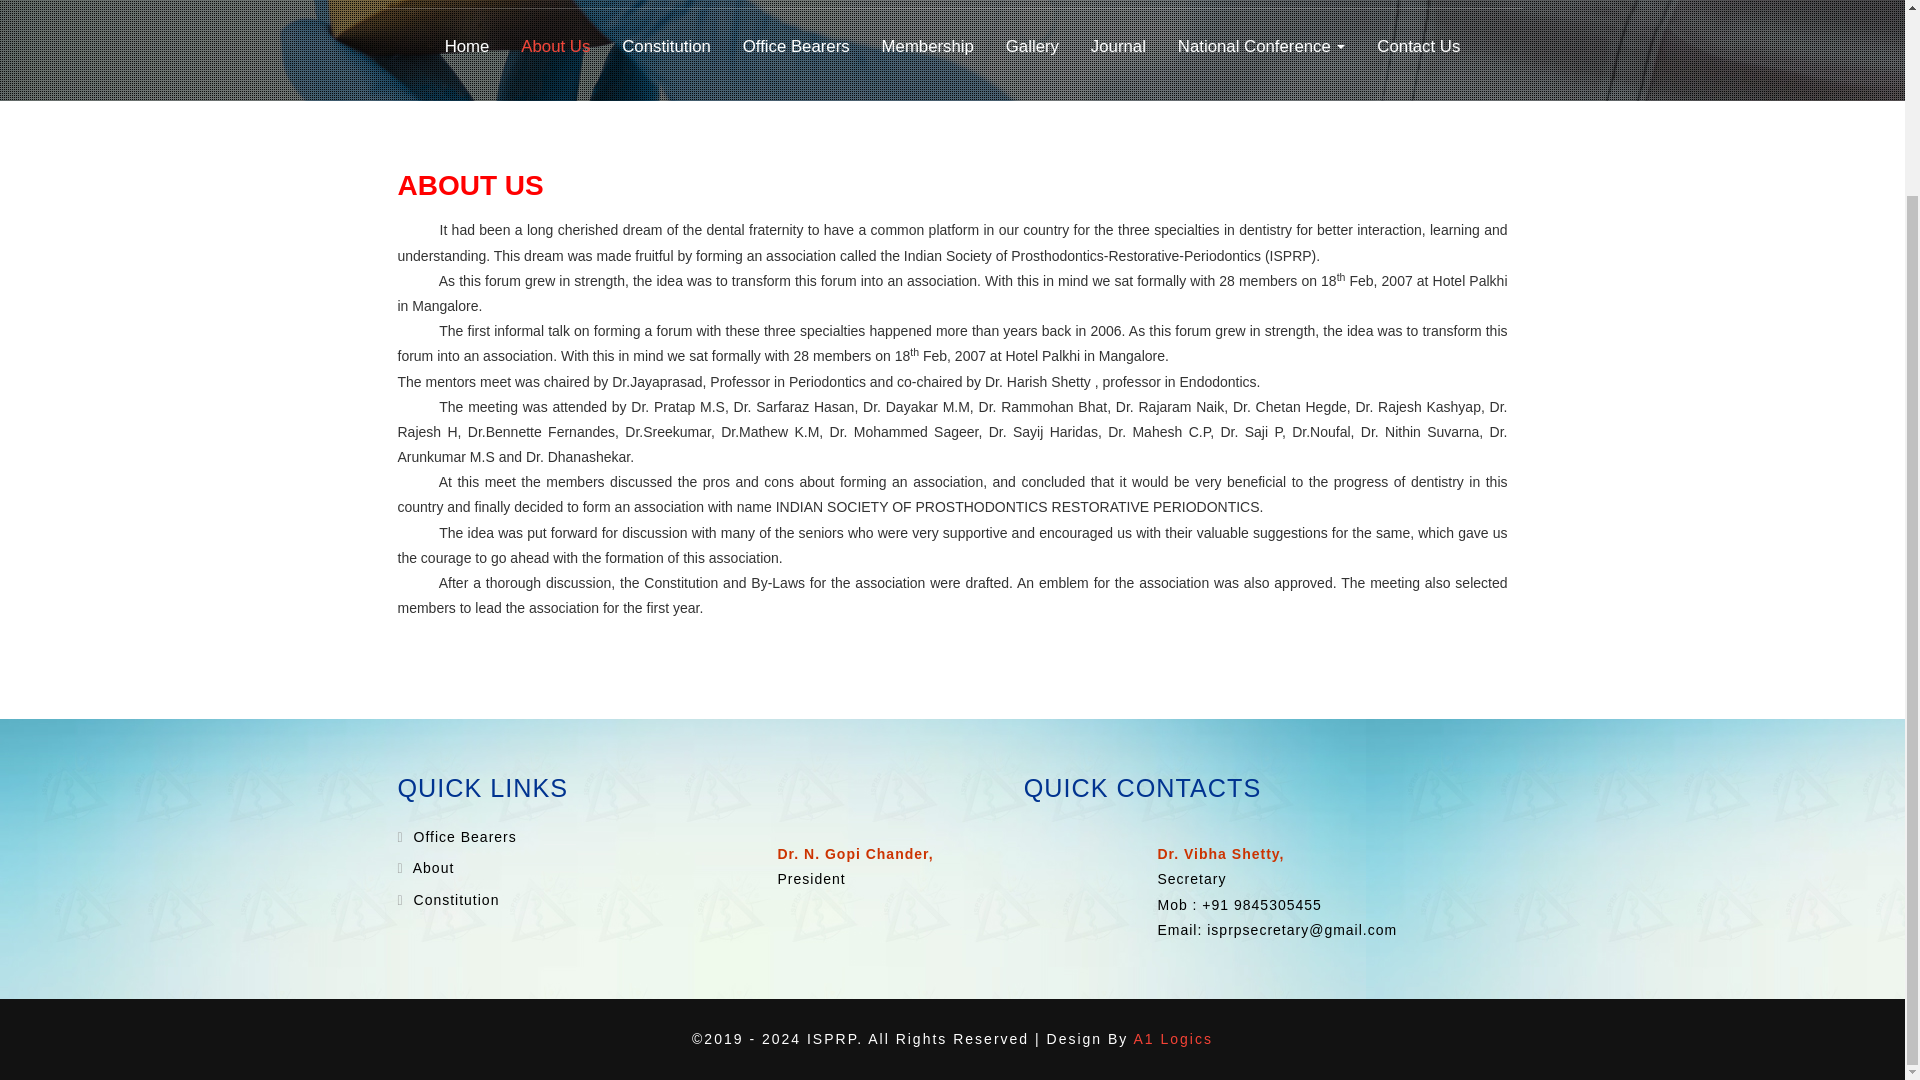 The height and width of the screenshot is (1080, 1920). Describe the element at coordinates (432, 867) in the screenshot. I see `About` at that location.